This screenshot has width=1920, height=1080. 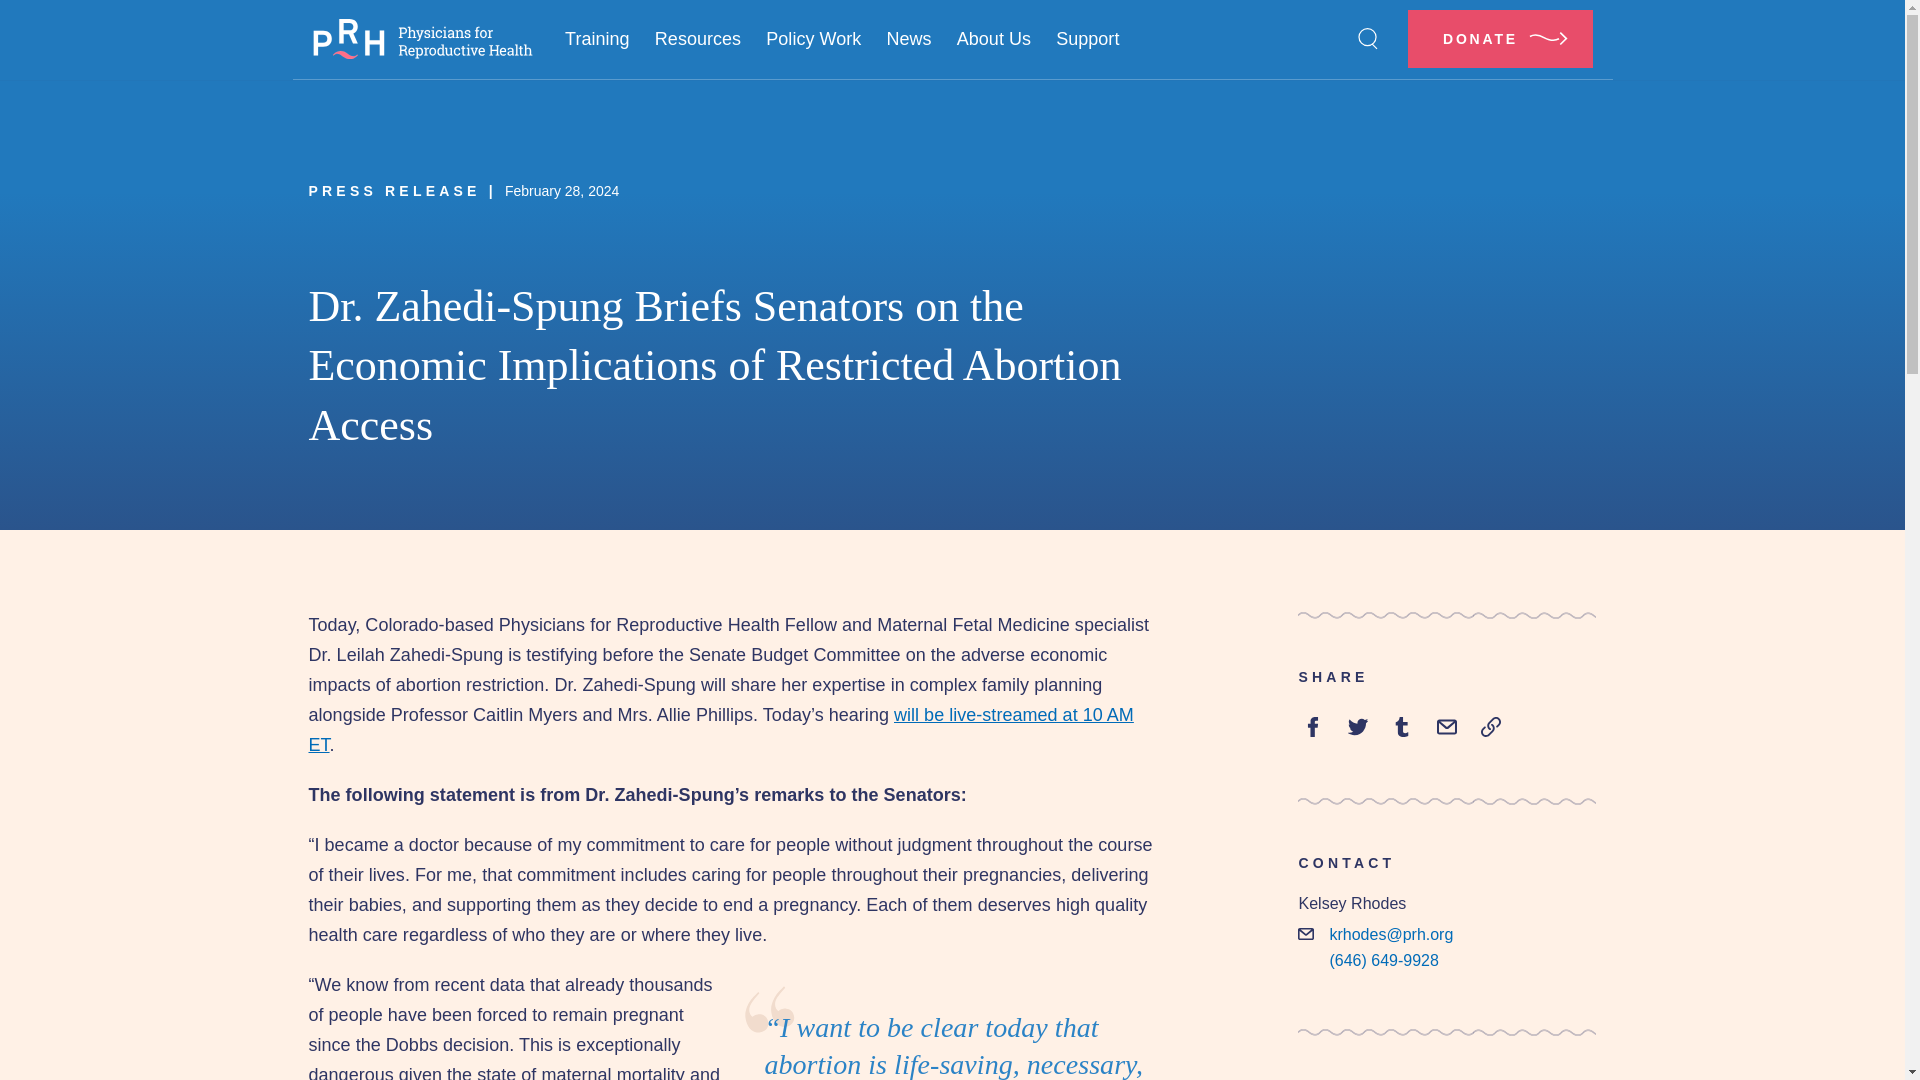 I want to click on Email link, so click(x=1446, y=726).